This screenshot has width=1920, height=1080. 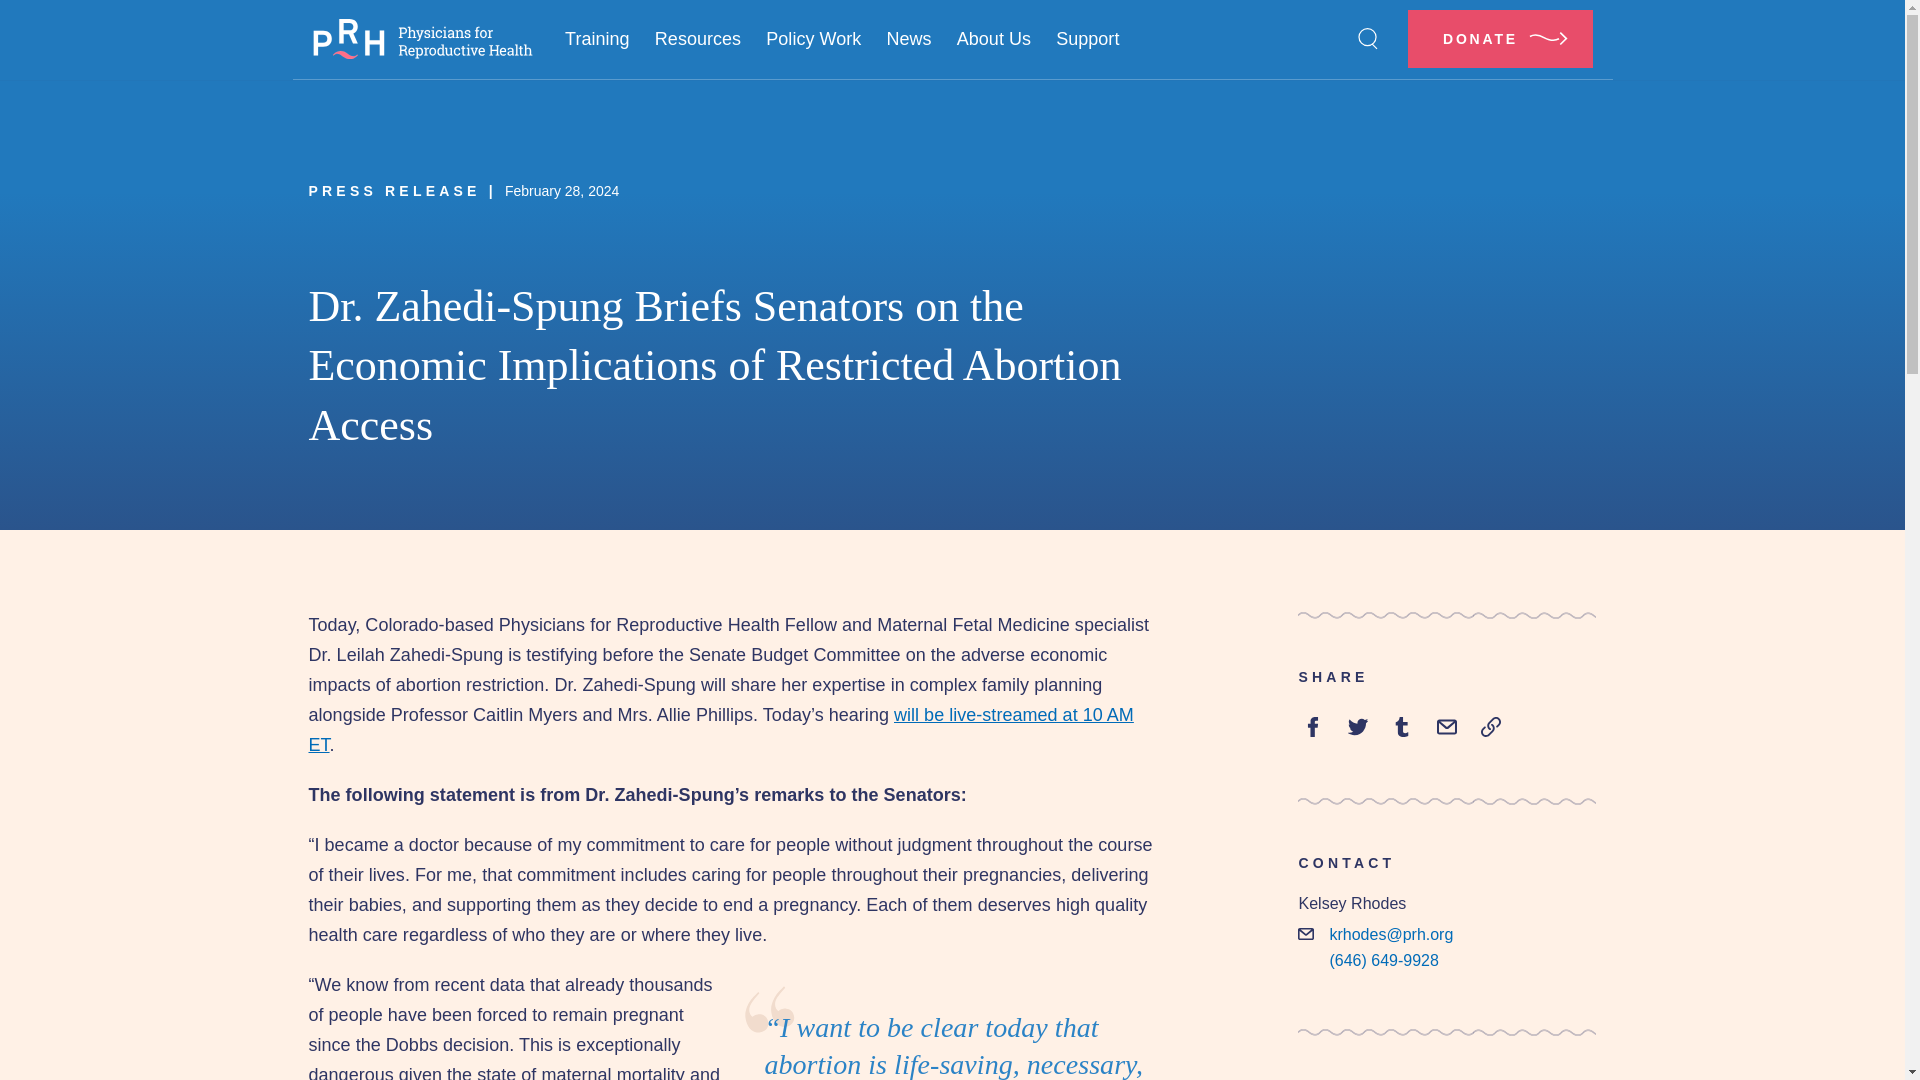 I want to click on Email link, so click(x=1446, y=726).